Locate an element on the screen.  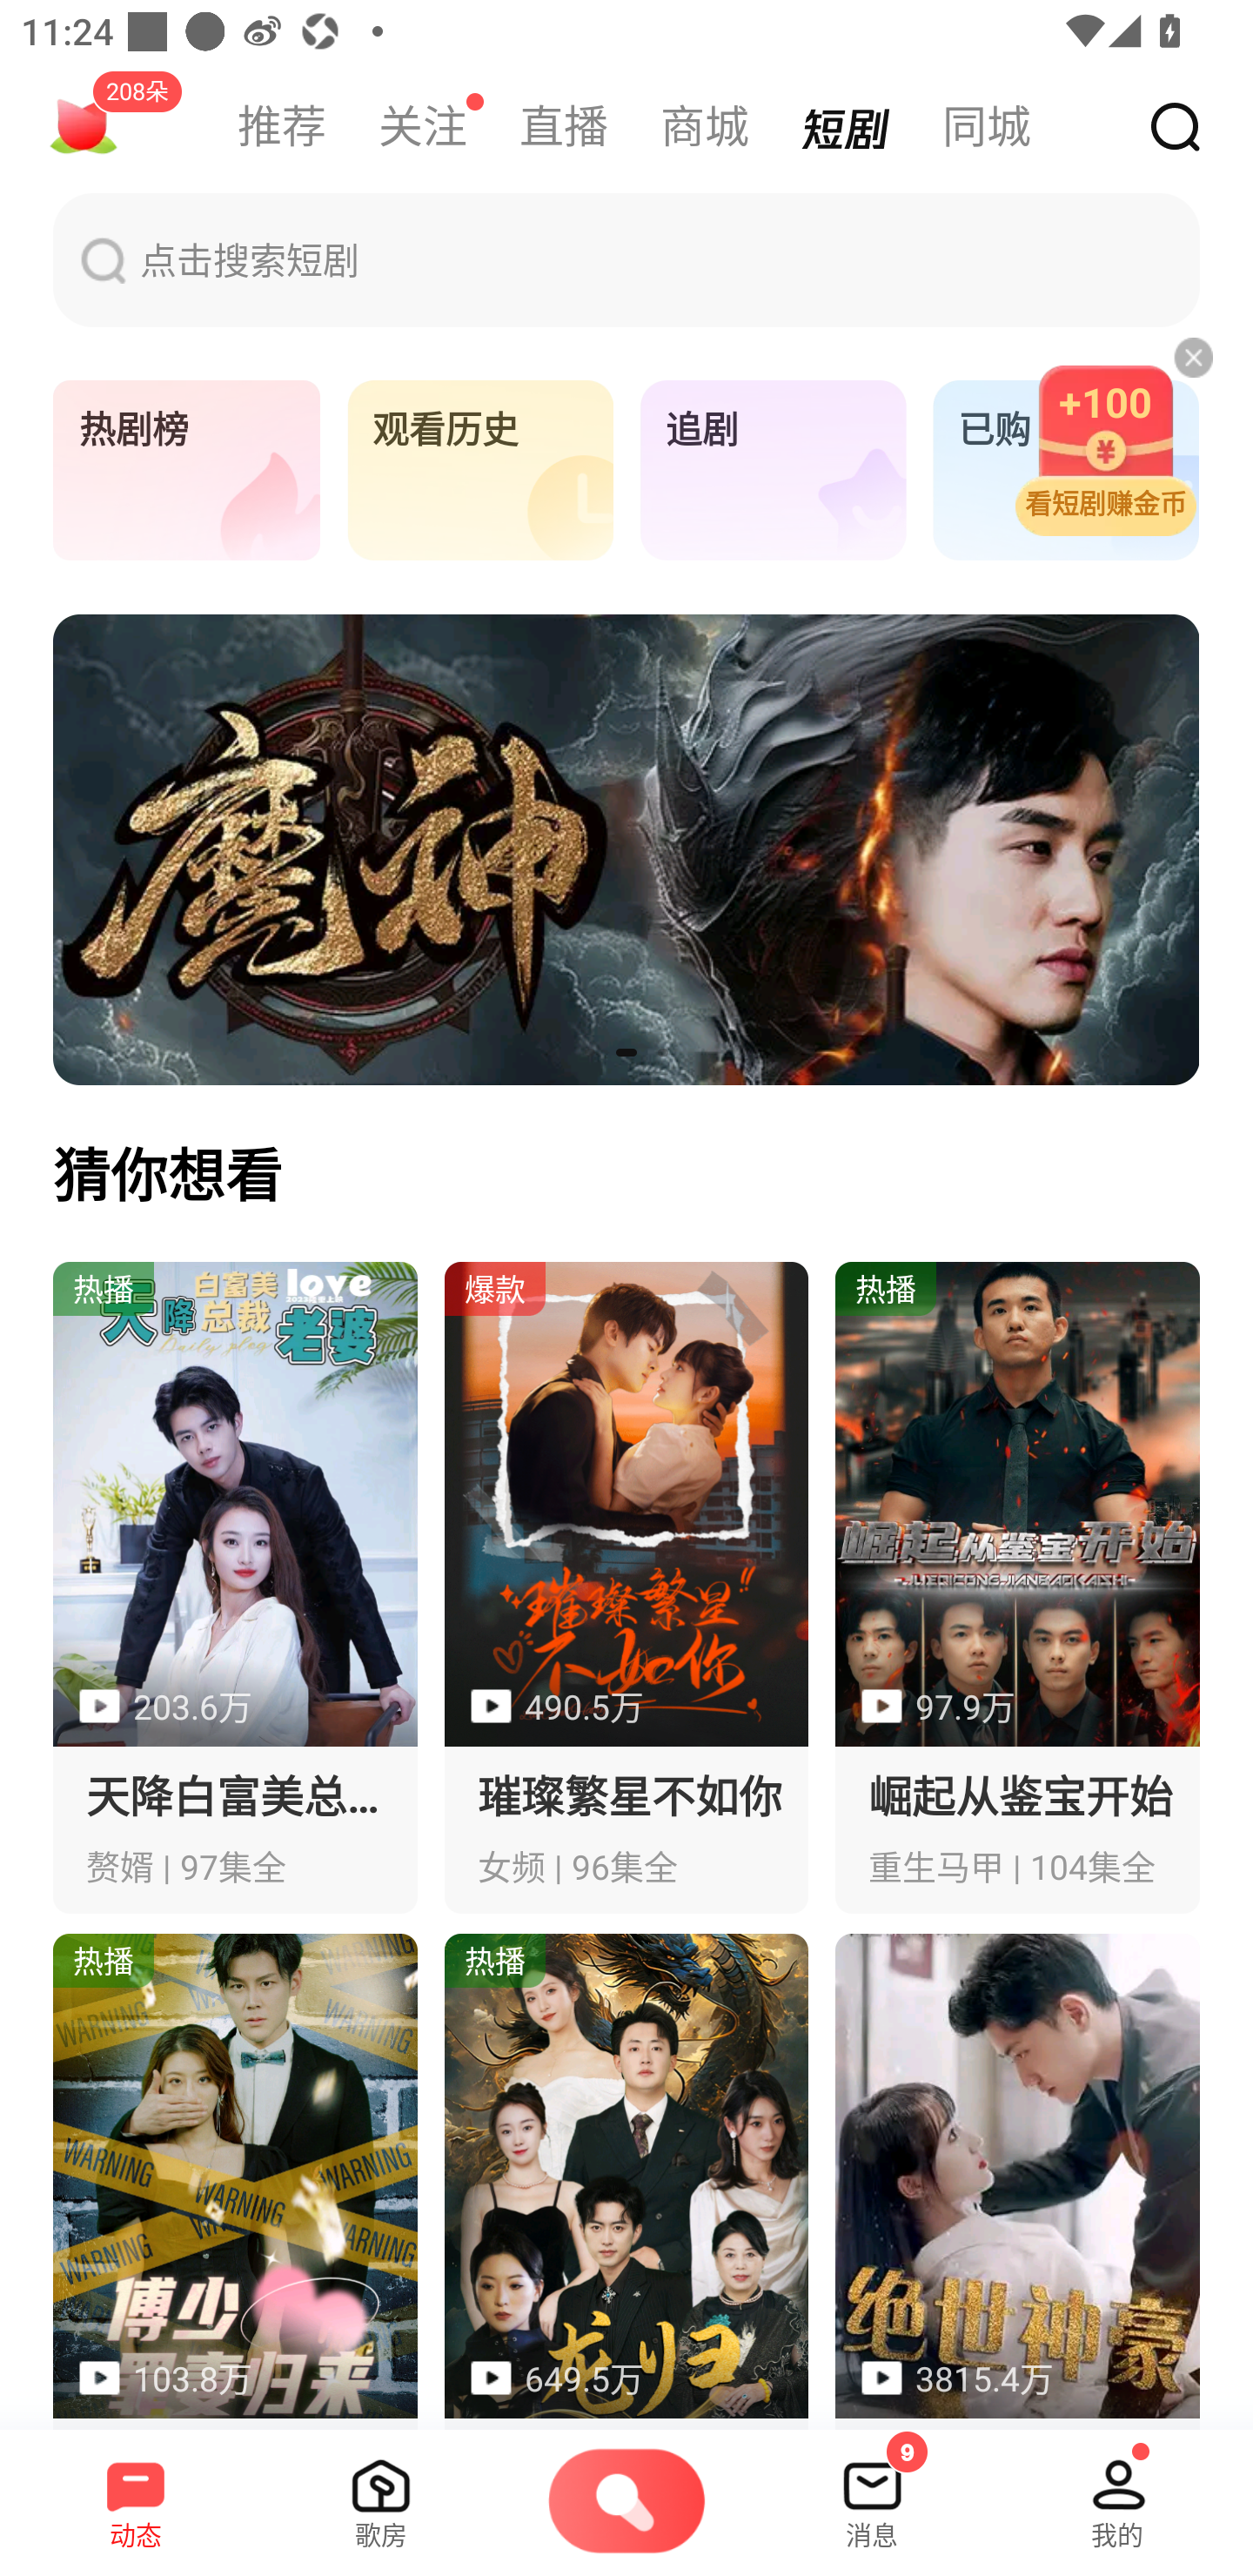
商城 is located at coordinates (705, 127).